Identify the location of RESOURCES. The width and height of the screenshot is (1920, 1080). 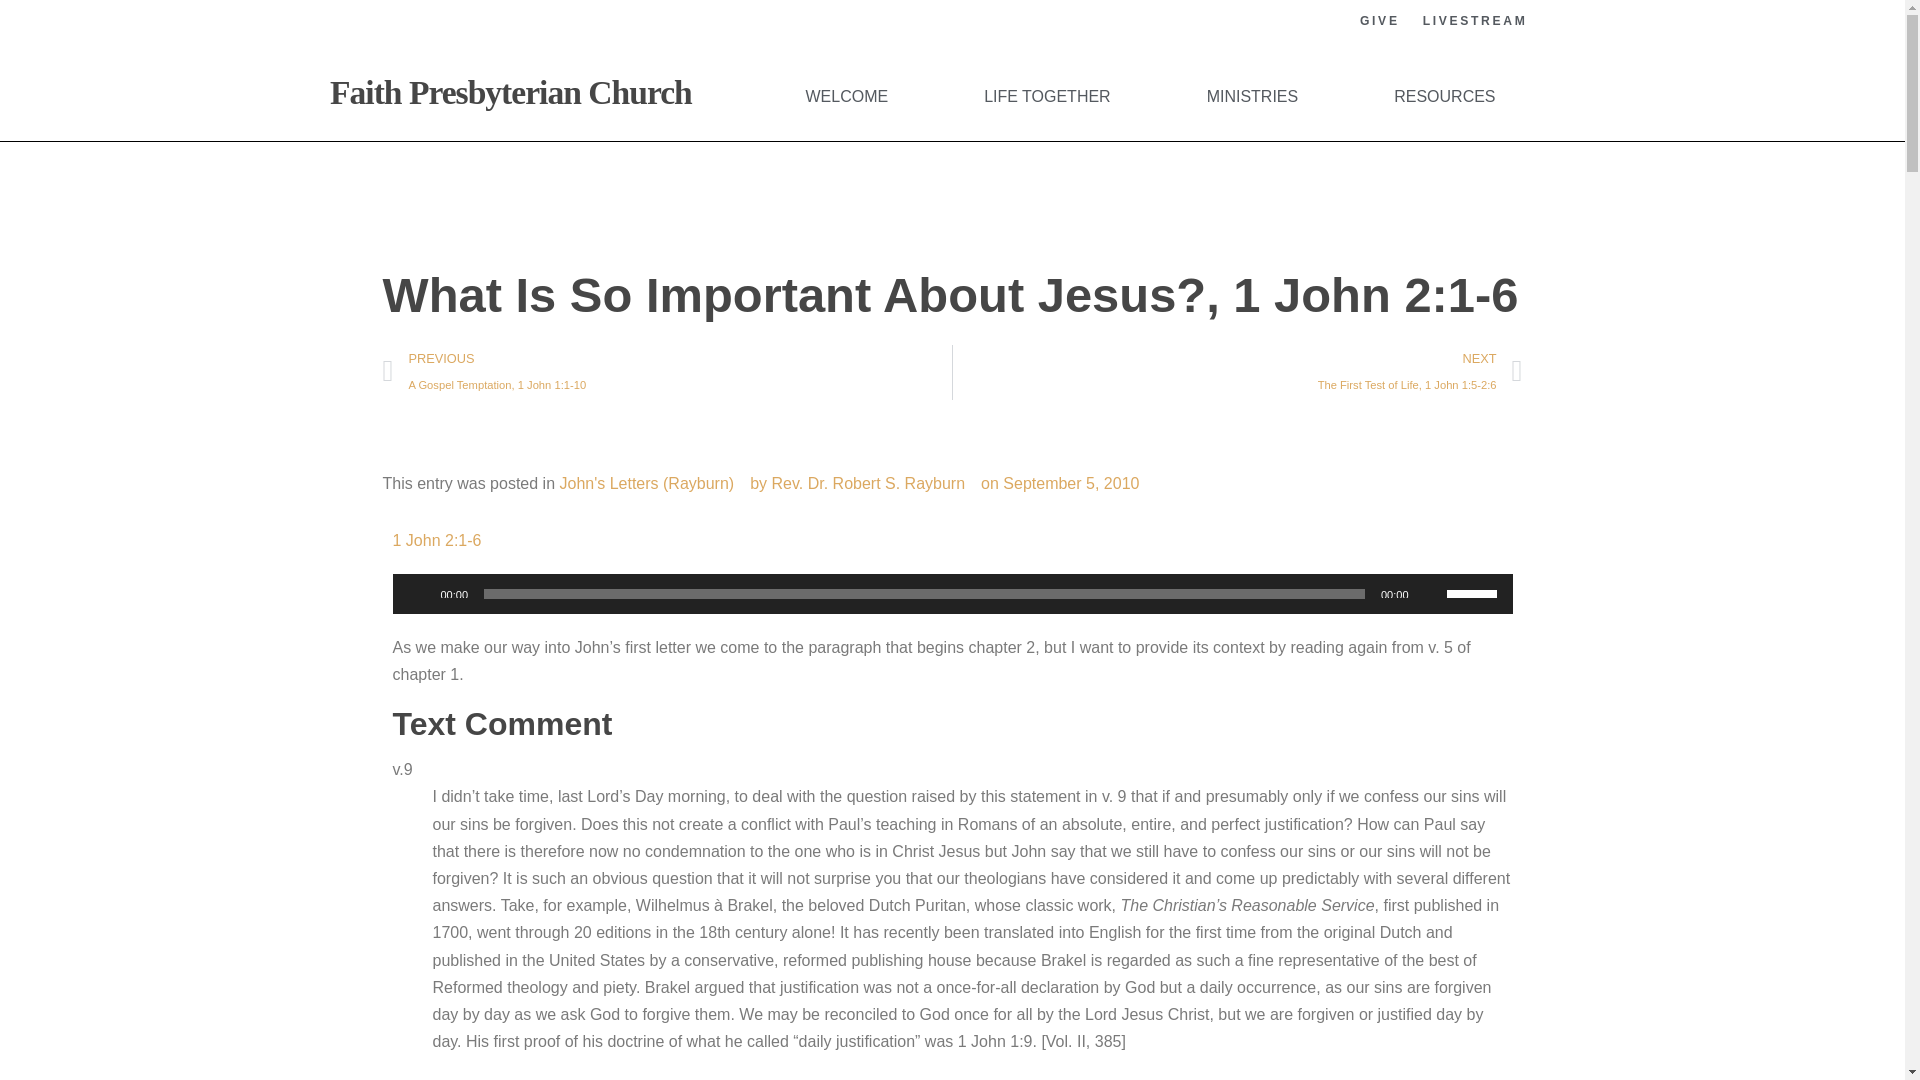
(1444, 96).